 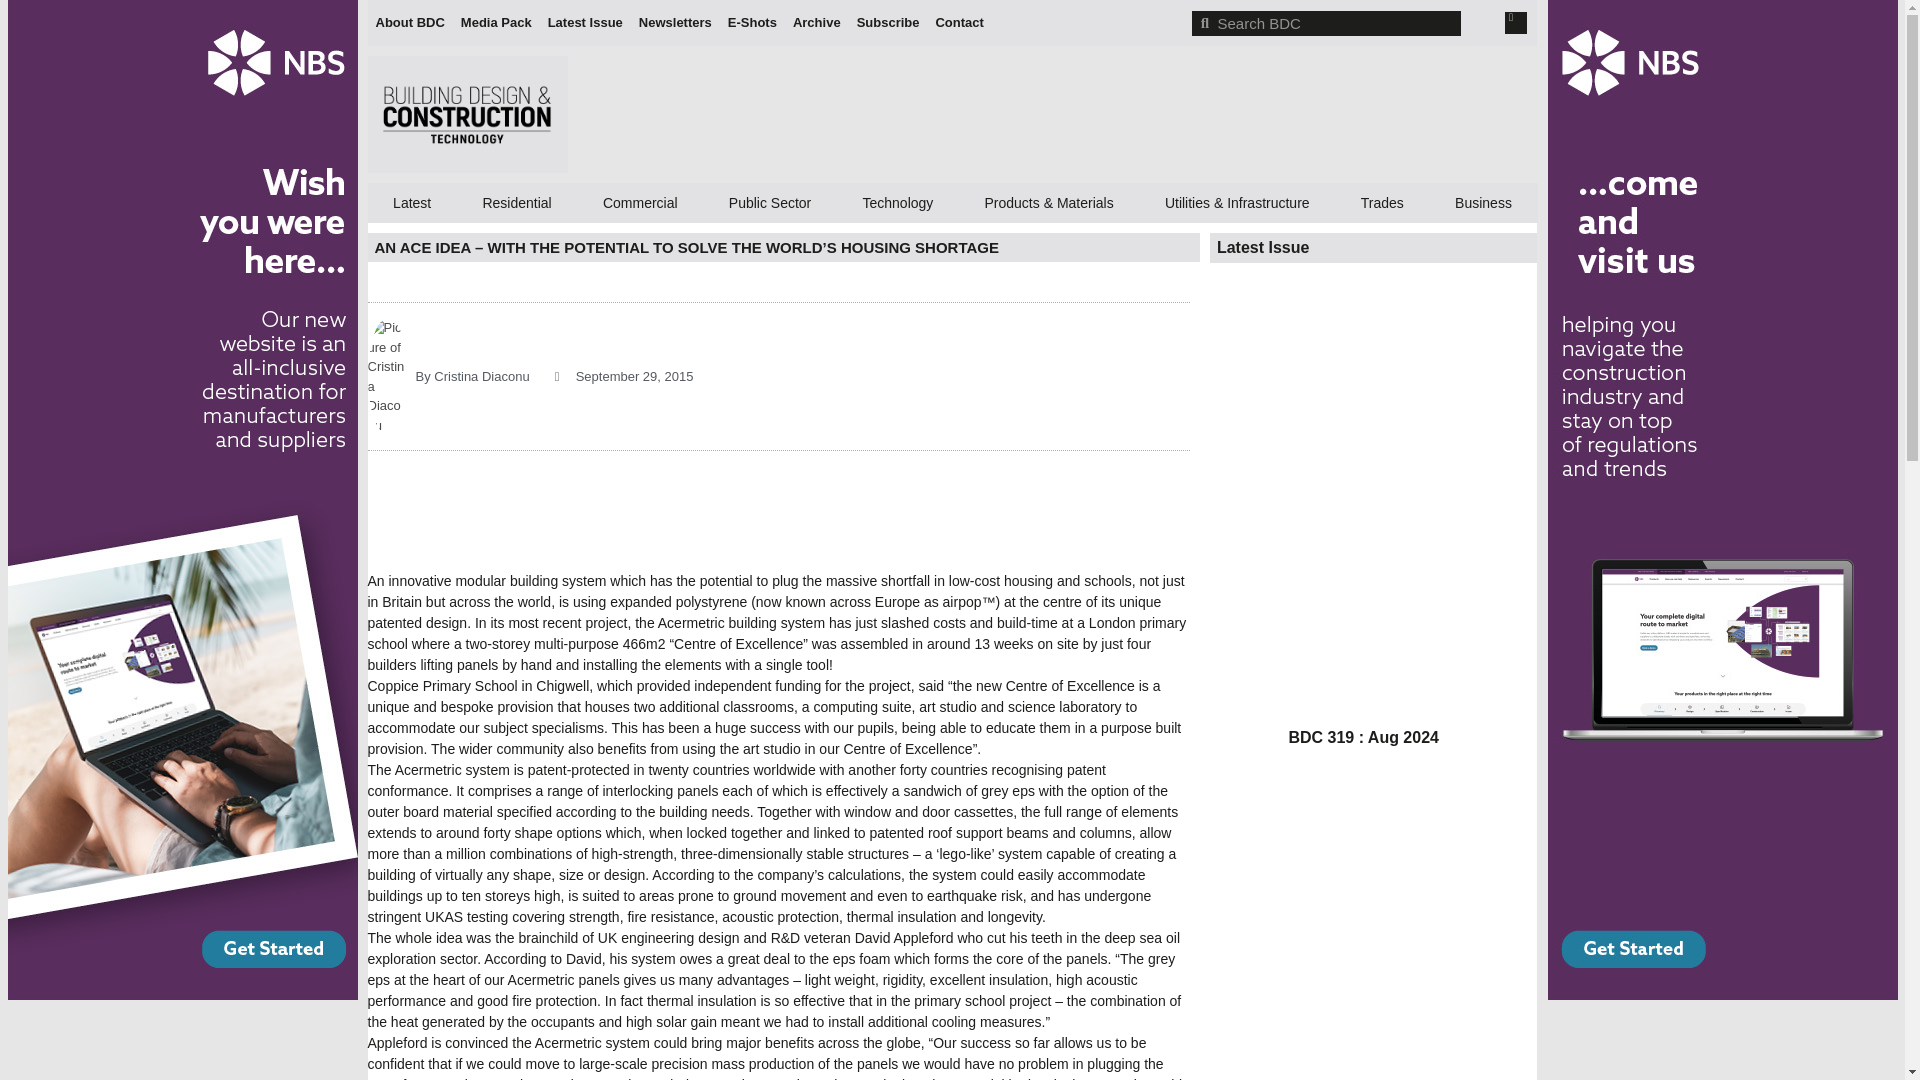 What do you see at coordinates (516, 202) in the screenshot?
I see `Residential` at bounding box center [516, 202].